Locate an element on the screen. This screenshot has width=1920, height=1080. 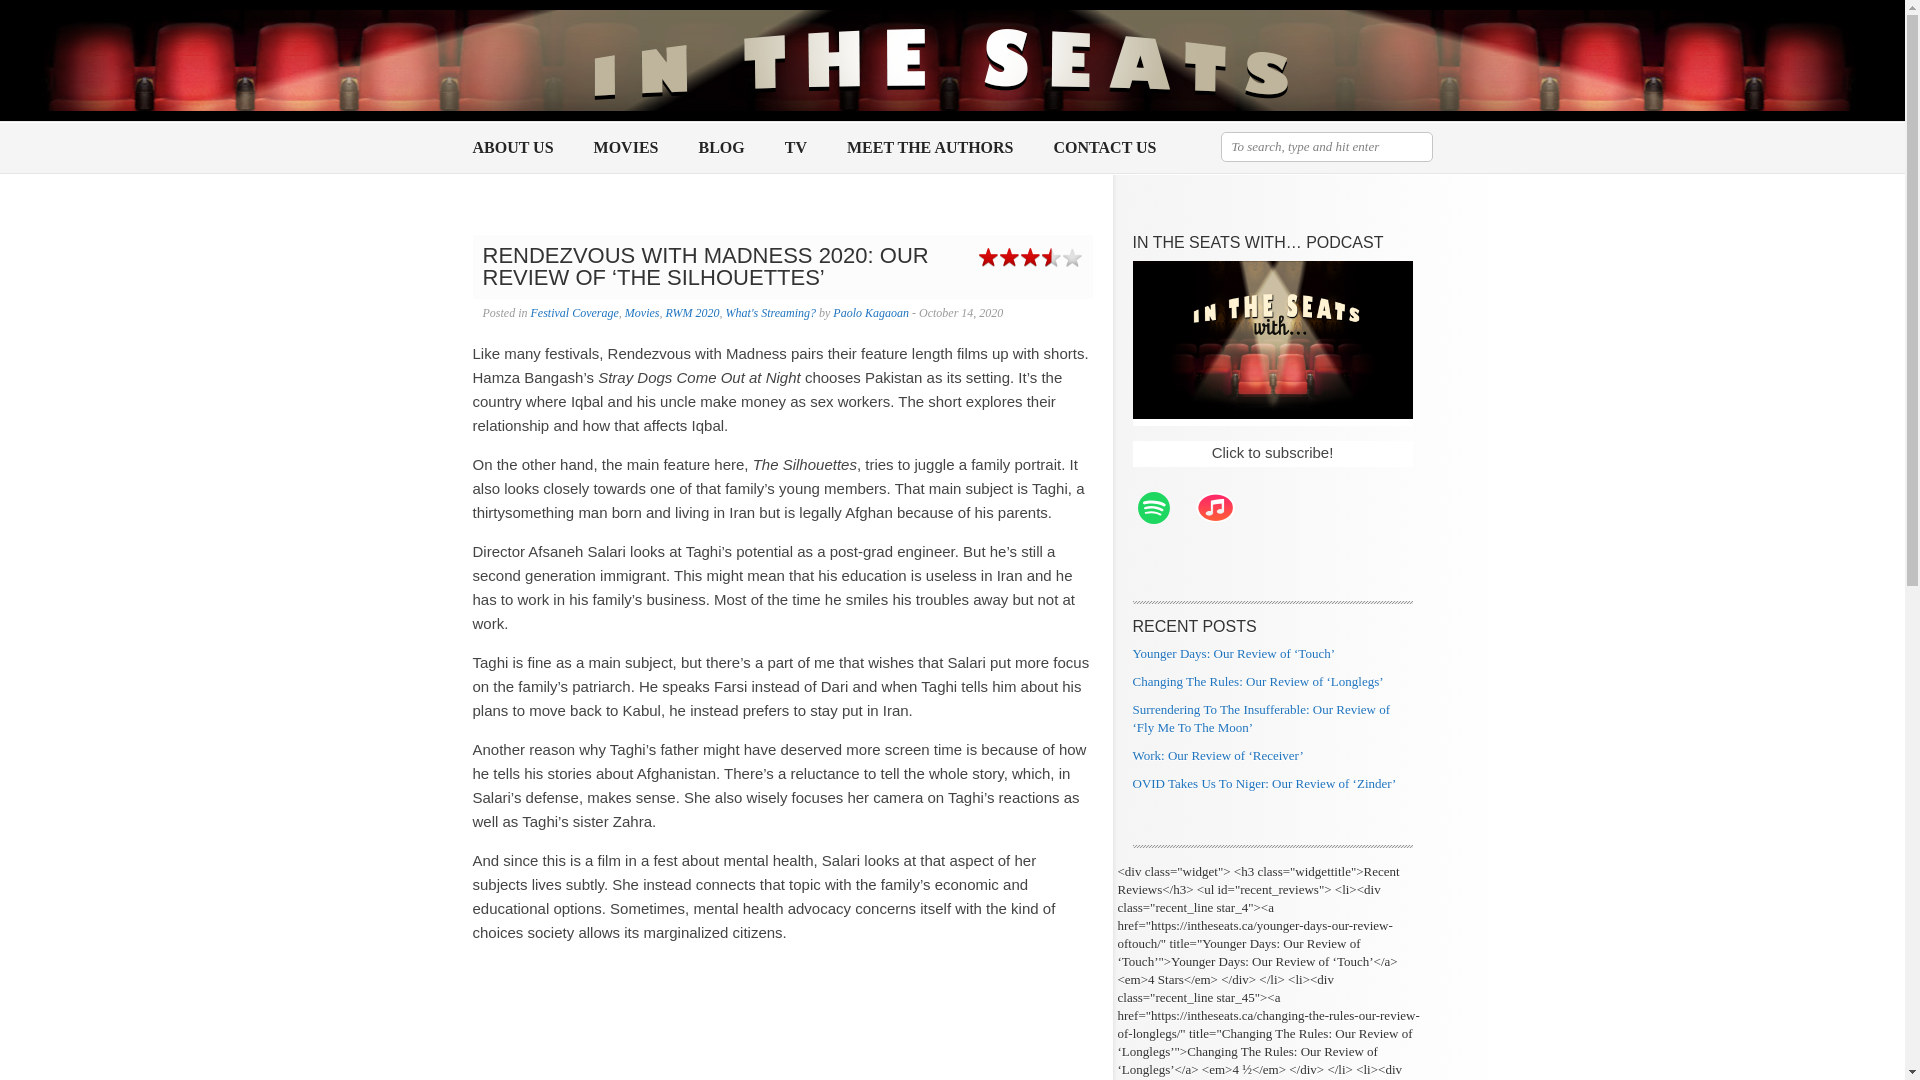
ABOUT US is located at coordinates (512, 148).